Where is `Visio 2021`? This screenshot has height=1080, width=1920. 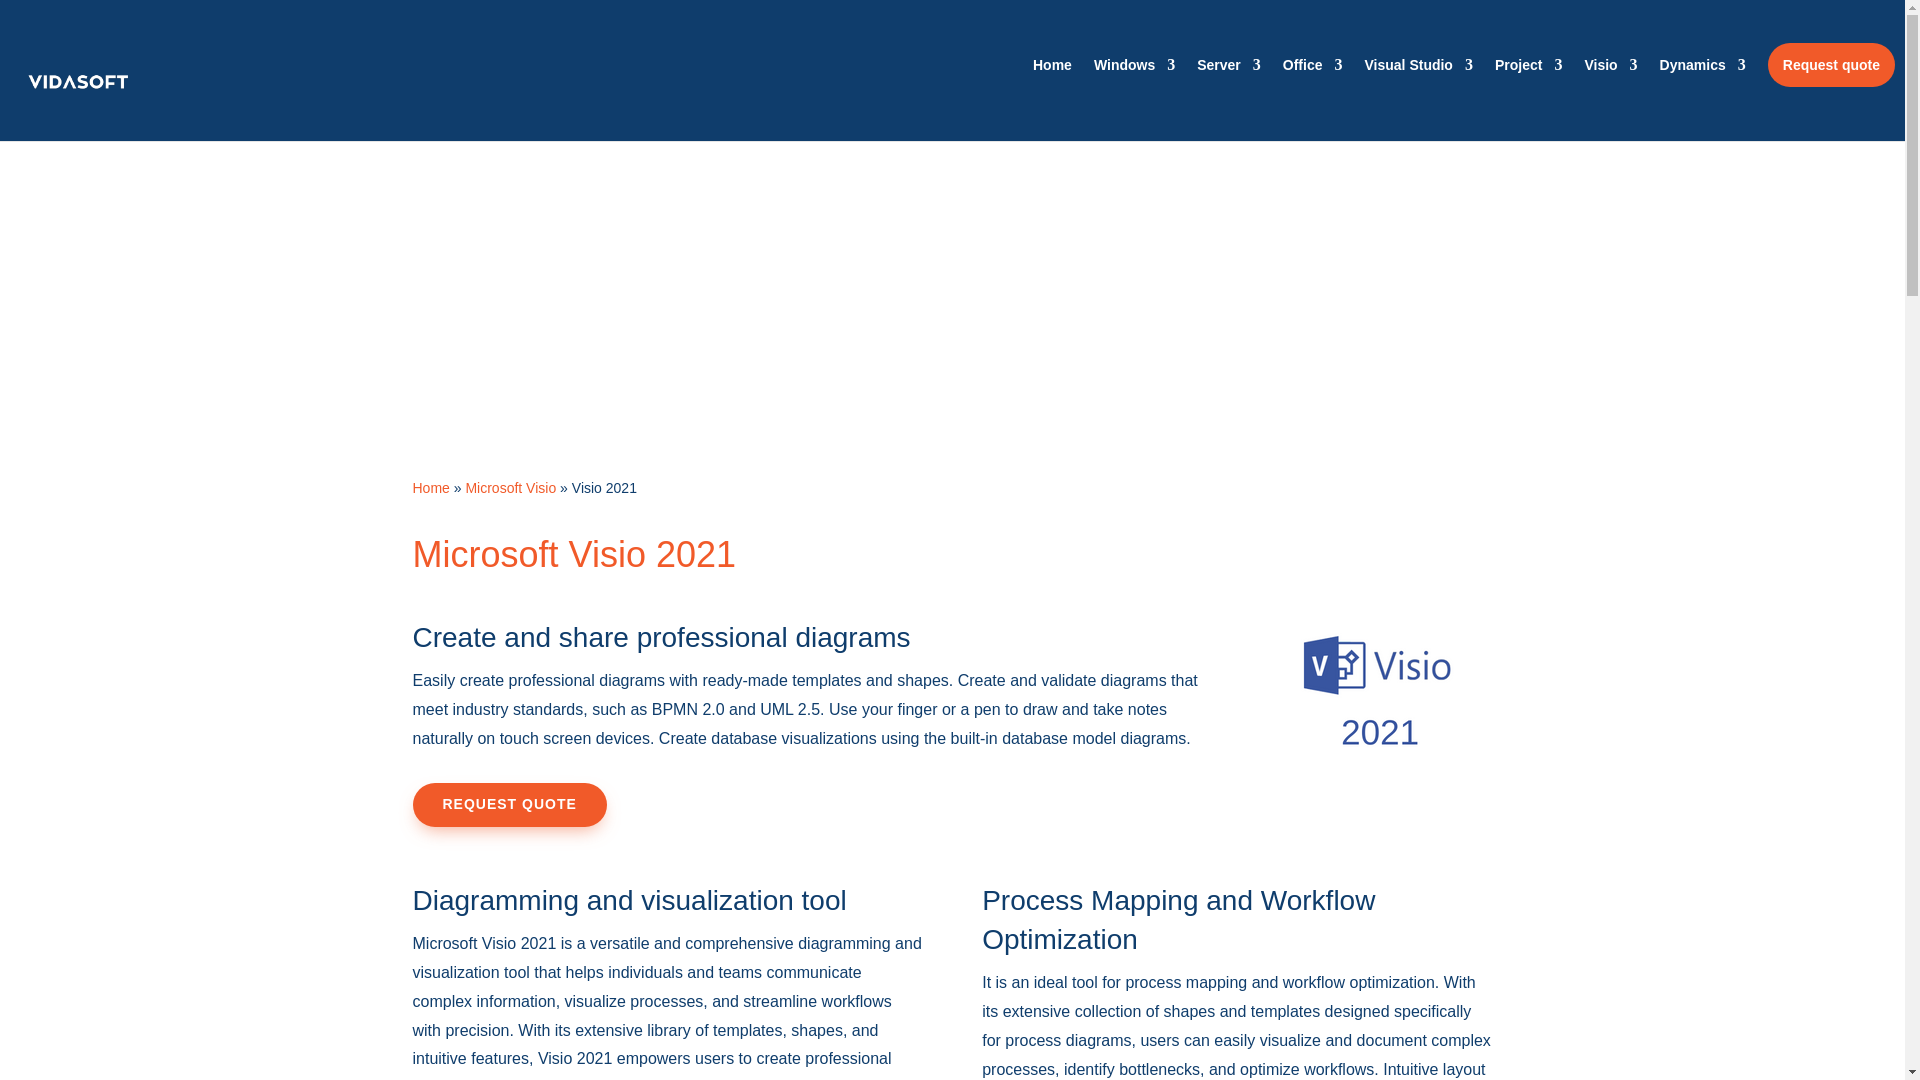
Visio 2021 is located at coordinates (78, 108).